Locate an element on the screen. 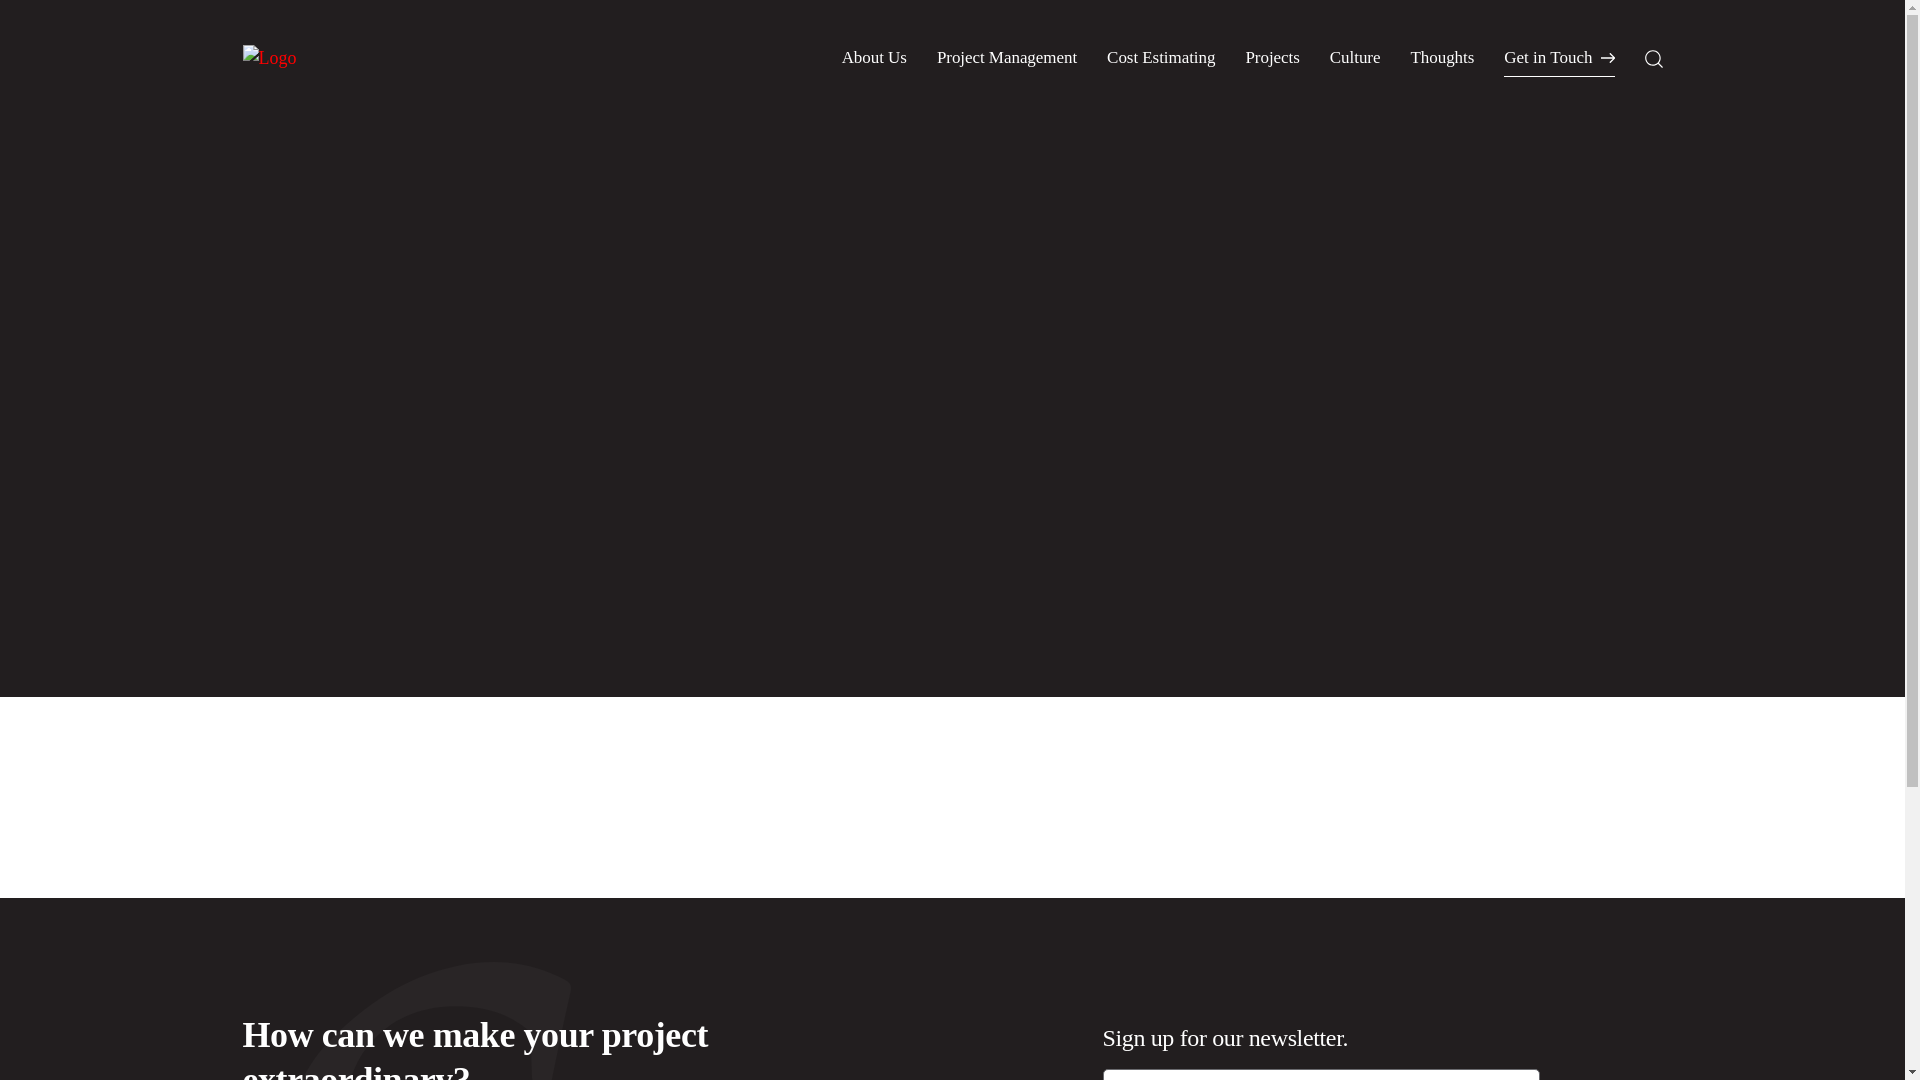  Thoughts is located at coordinates (1442, 56).